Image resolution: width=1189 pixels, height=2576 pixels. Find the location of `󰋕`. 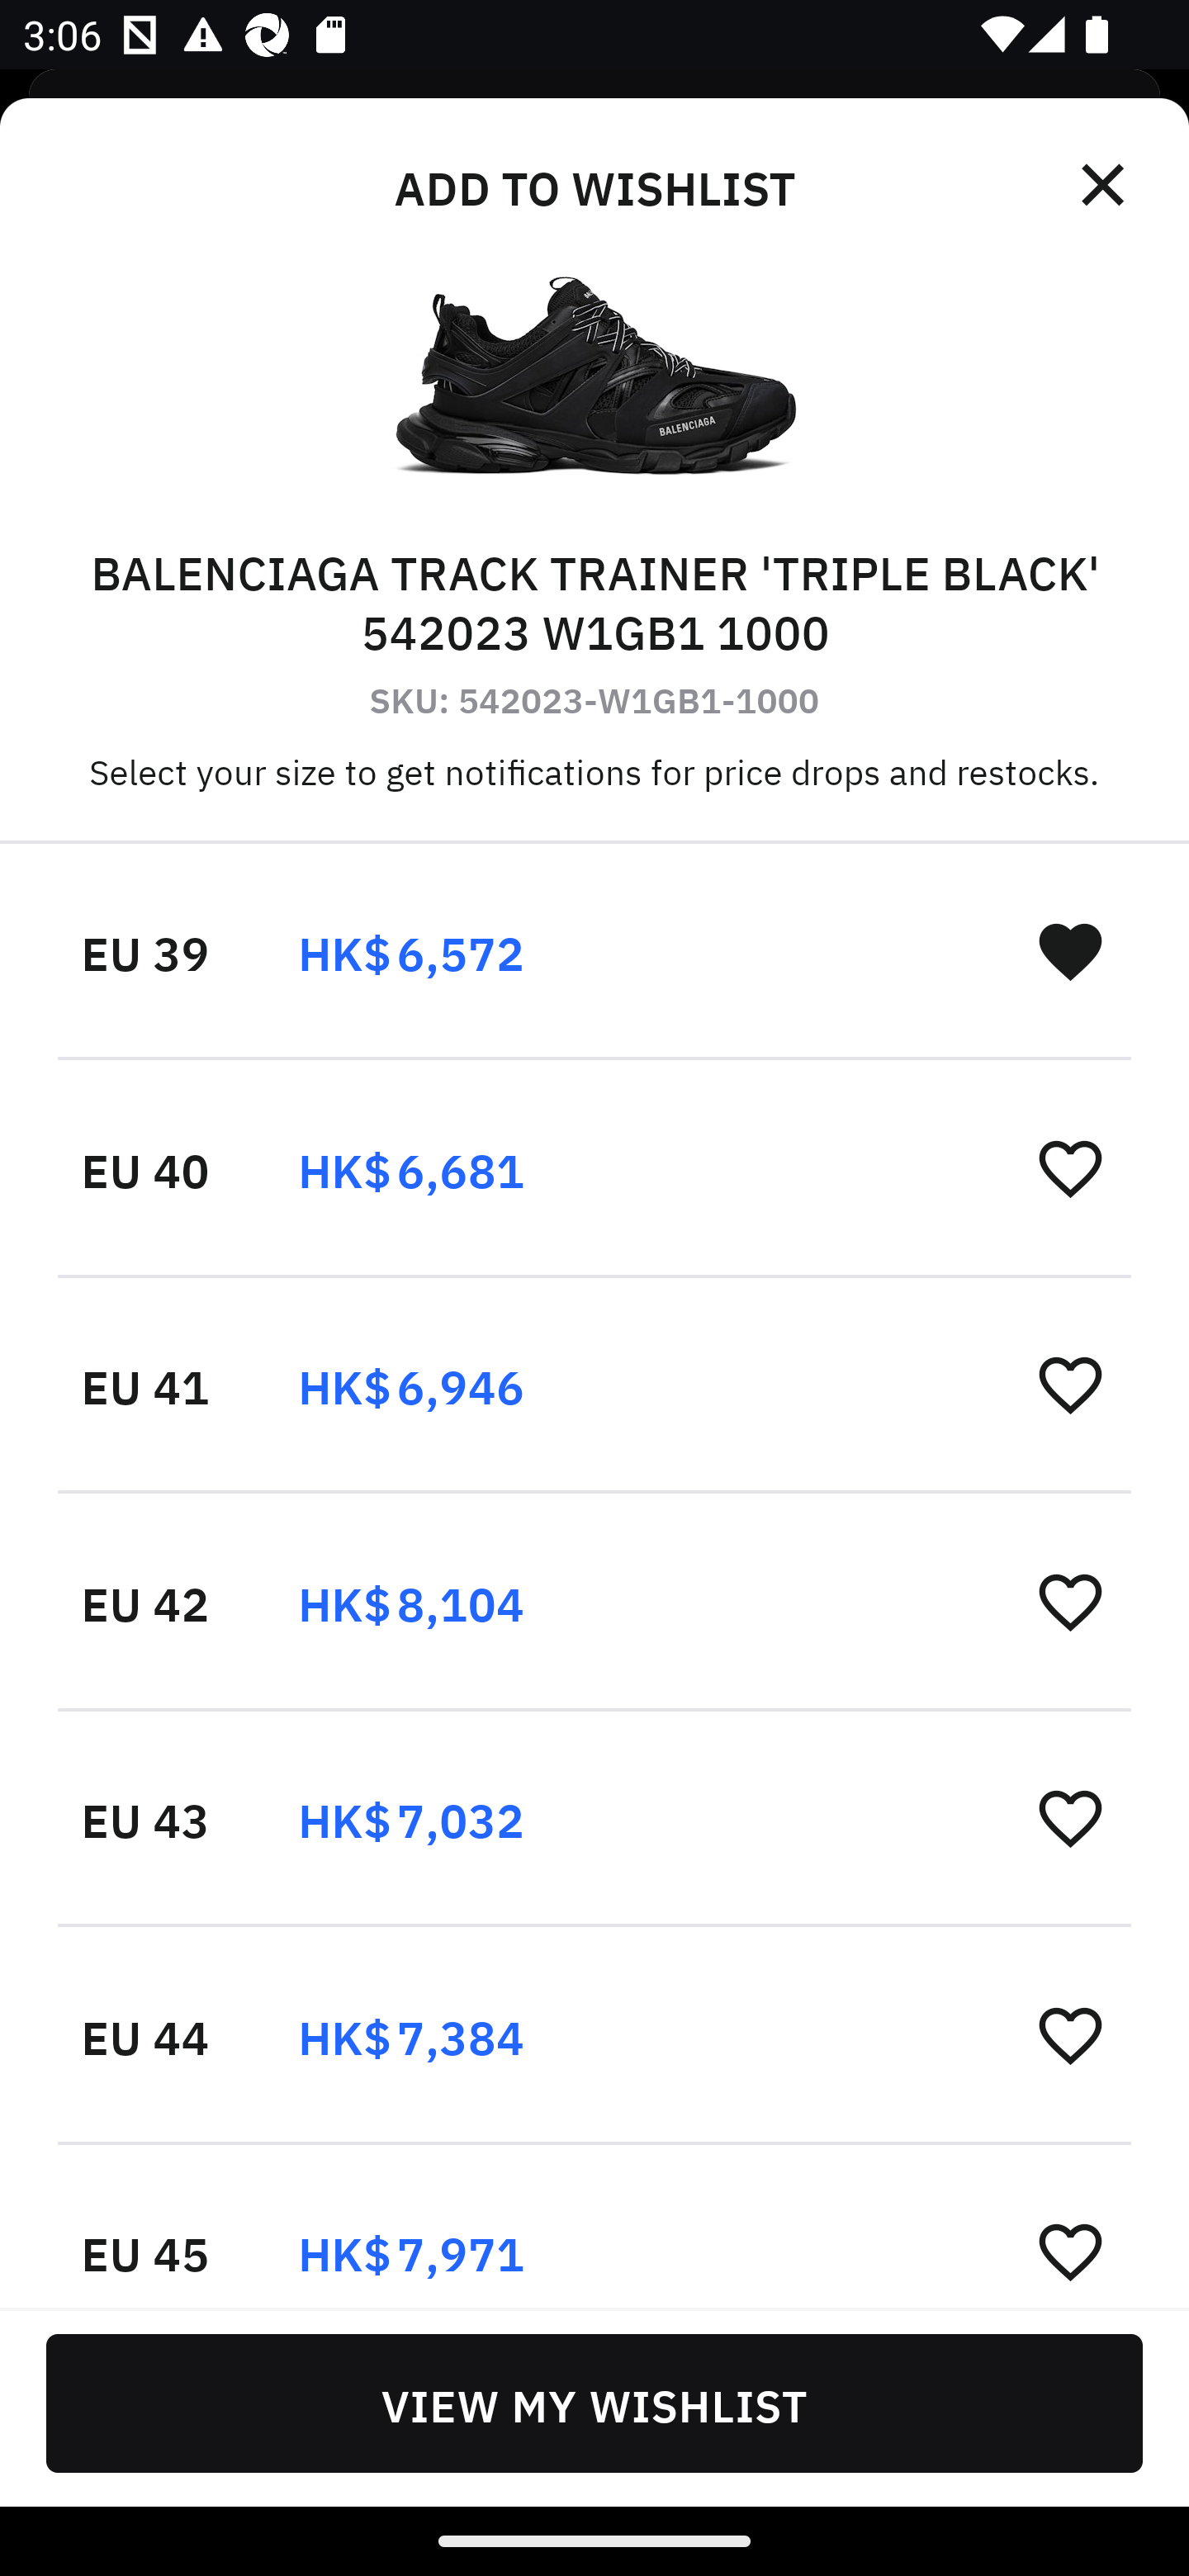

󰋕 is located at coordinates (1070, 2034).